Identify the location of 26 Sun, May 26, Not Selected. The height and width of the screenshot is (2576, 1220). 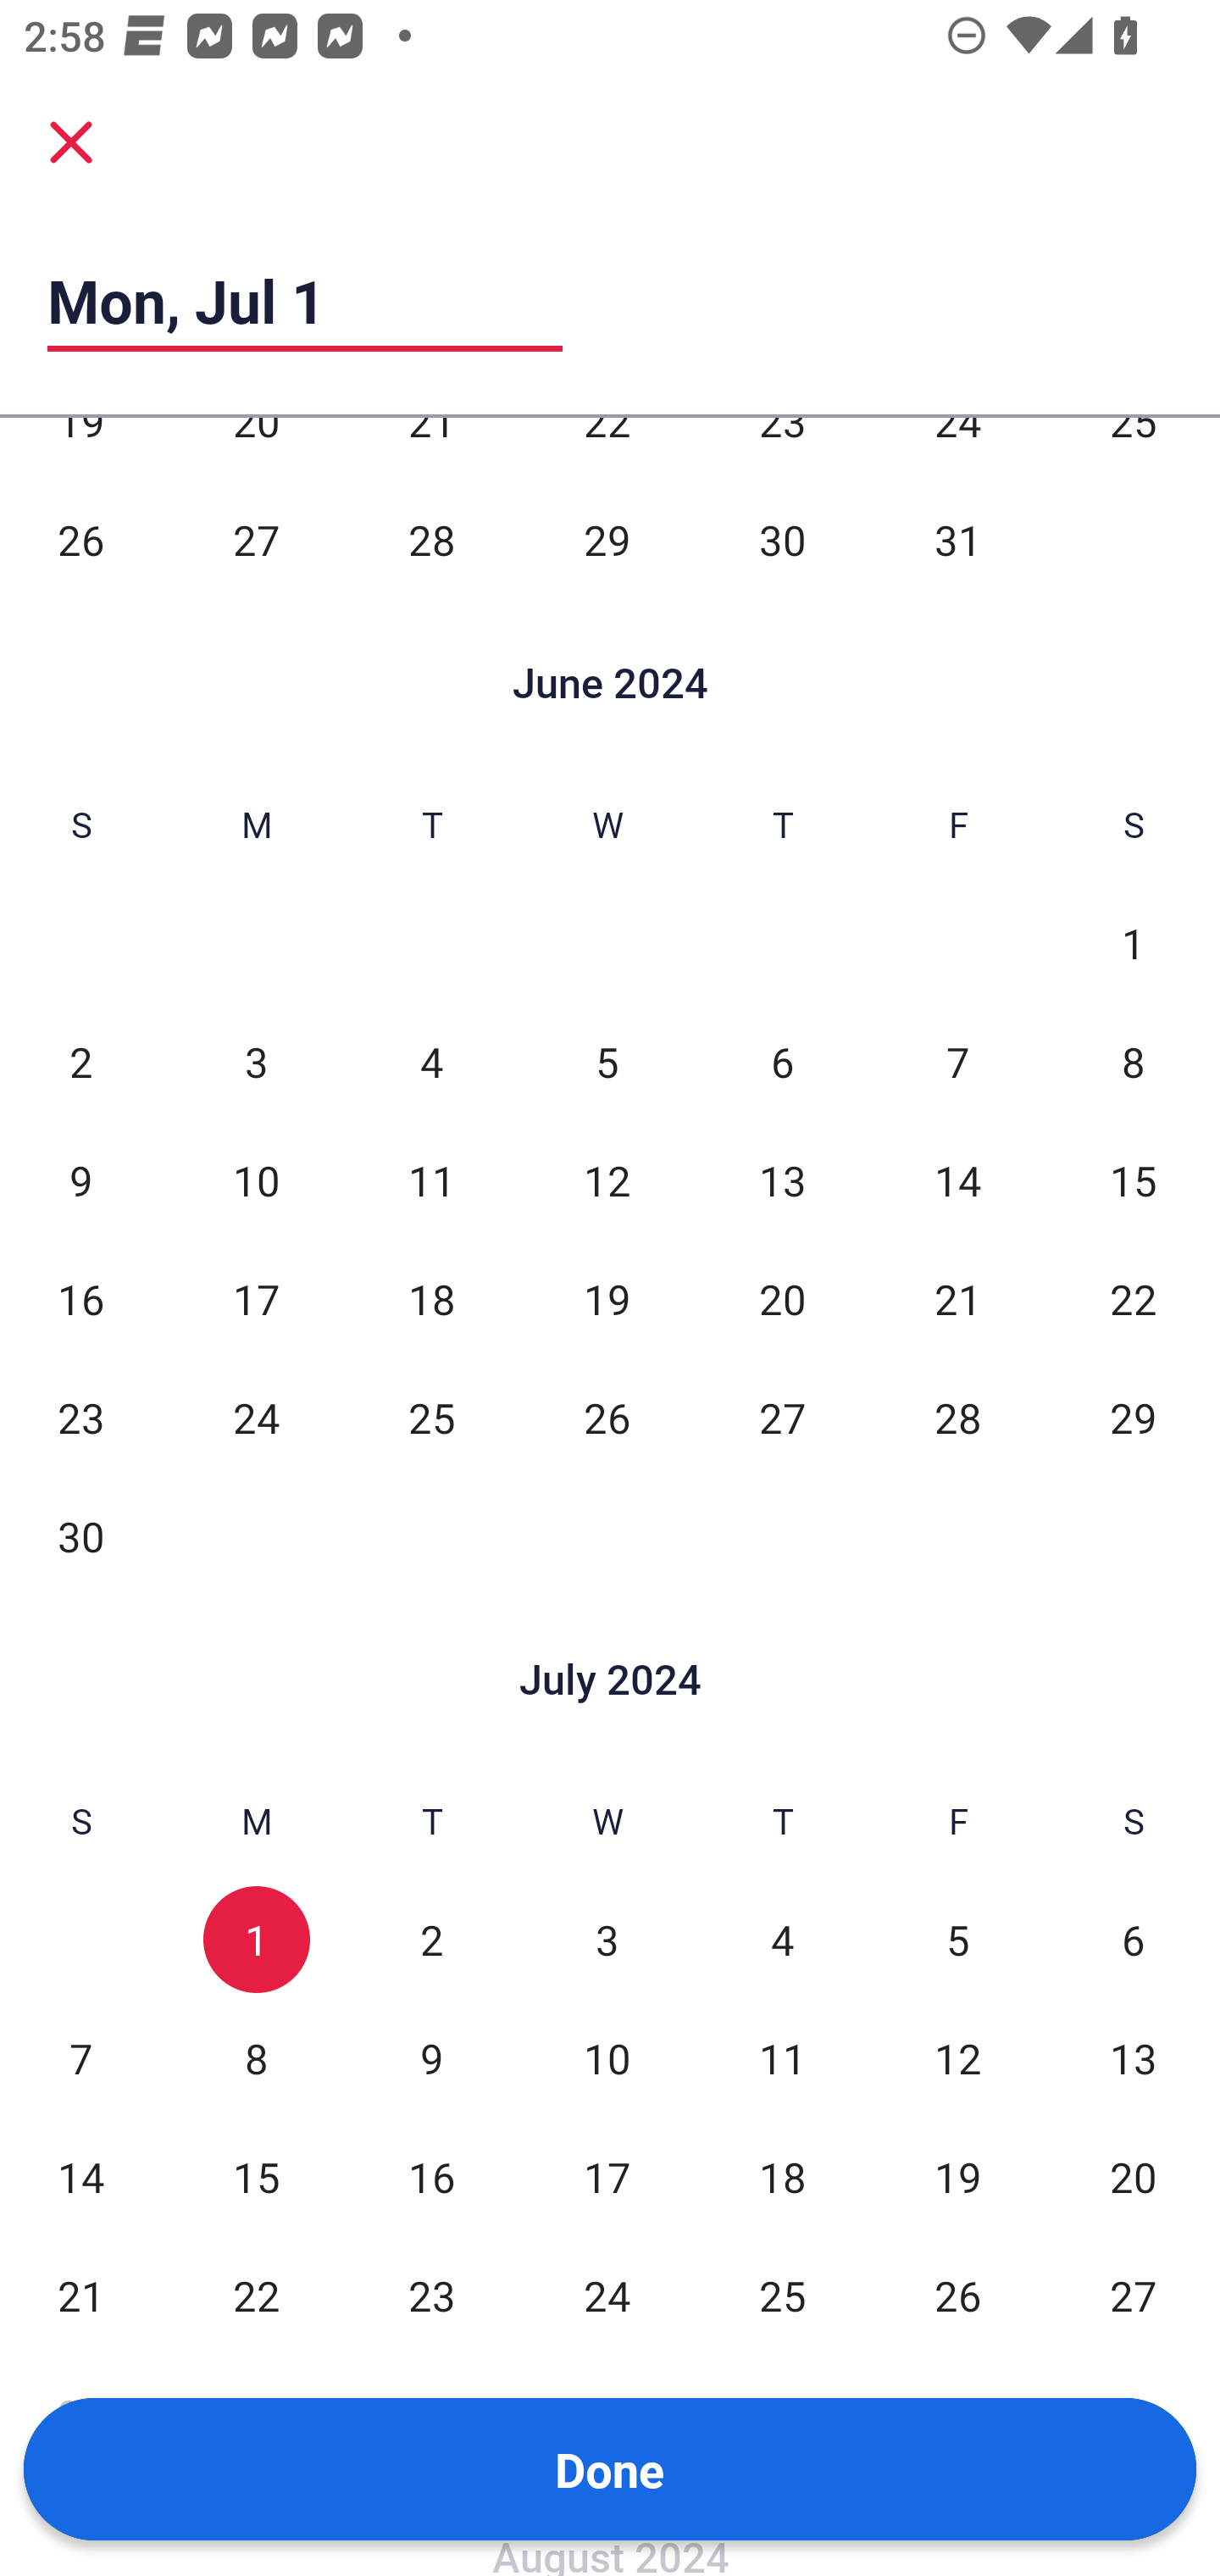
(80, 541).